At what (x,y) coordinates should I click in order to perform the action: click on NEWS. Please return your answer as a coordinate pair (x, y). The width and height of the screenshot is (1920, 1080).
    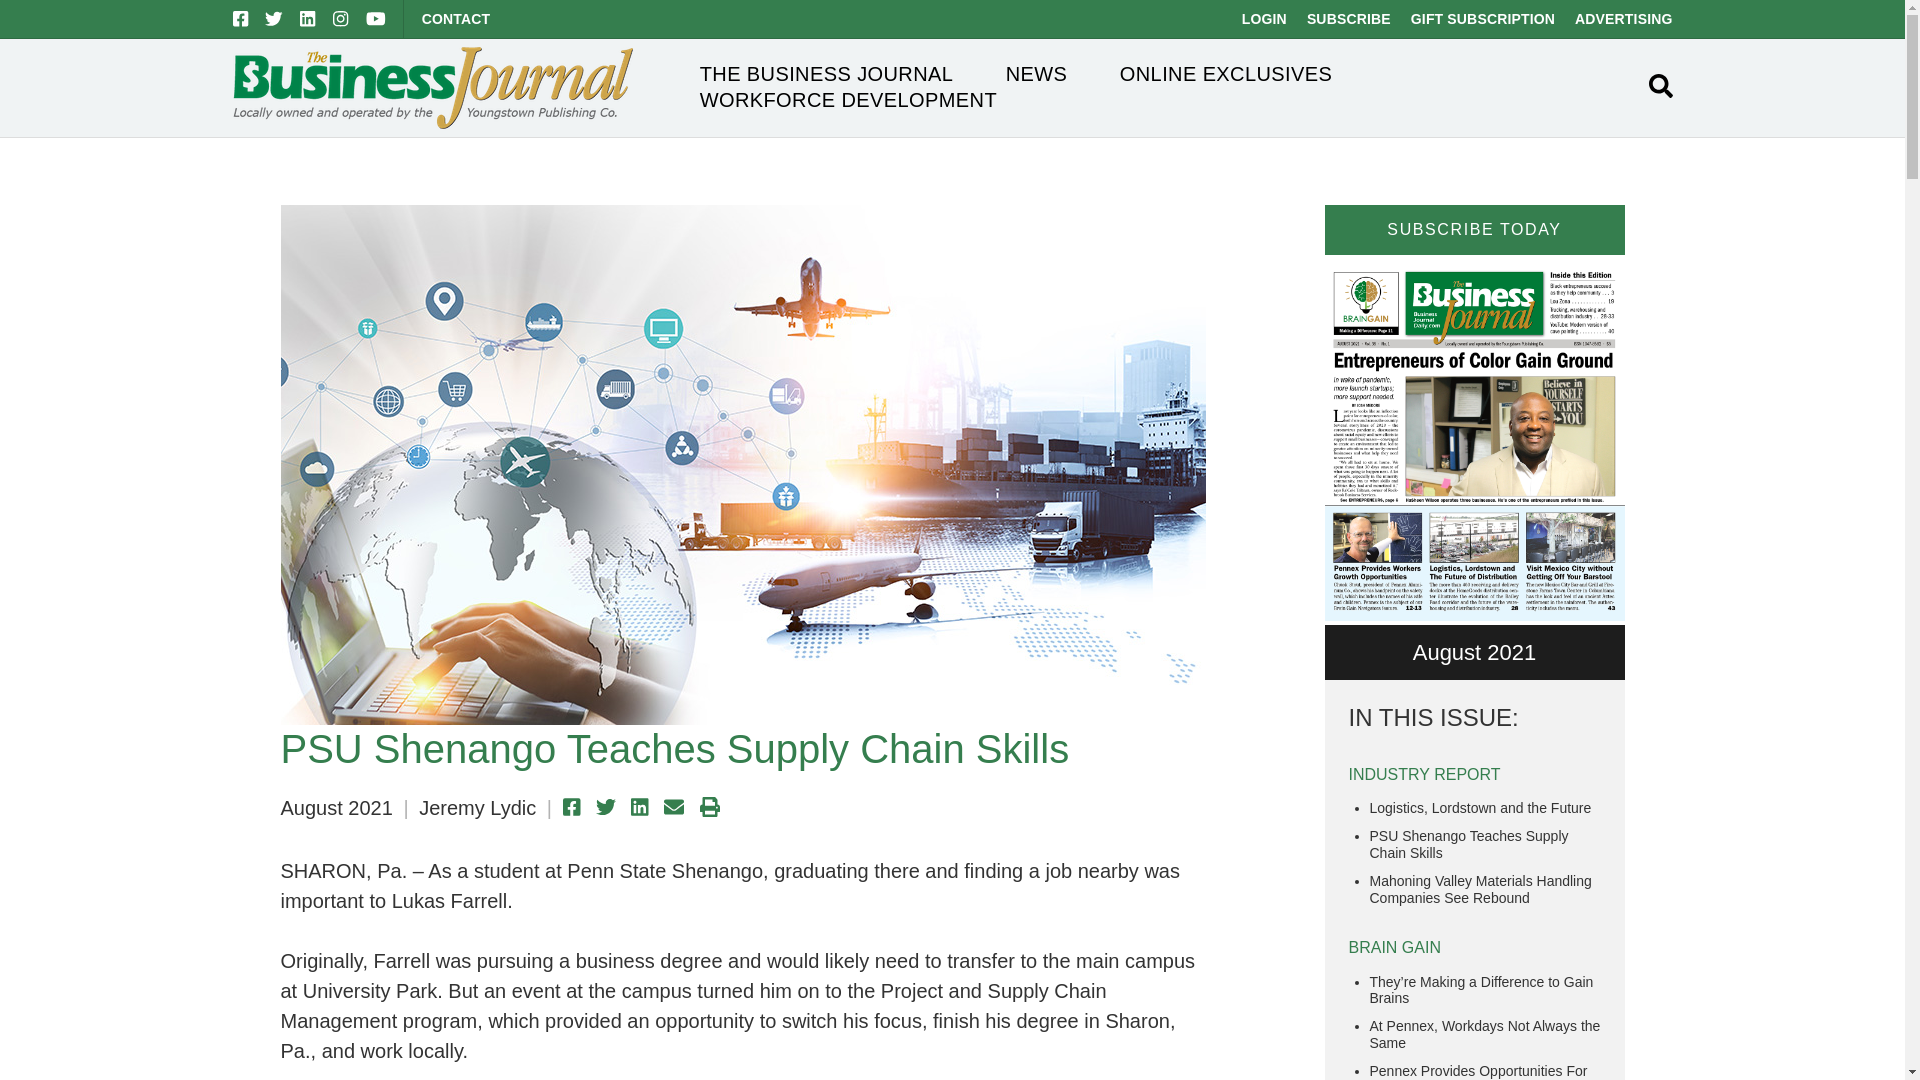
    Looking at the image, I should click on (1036, 74).